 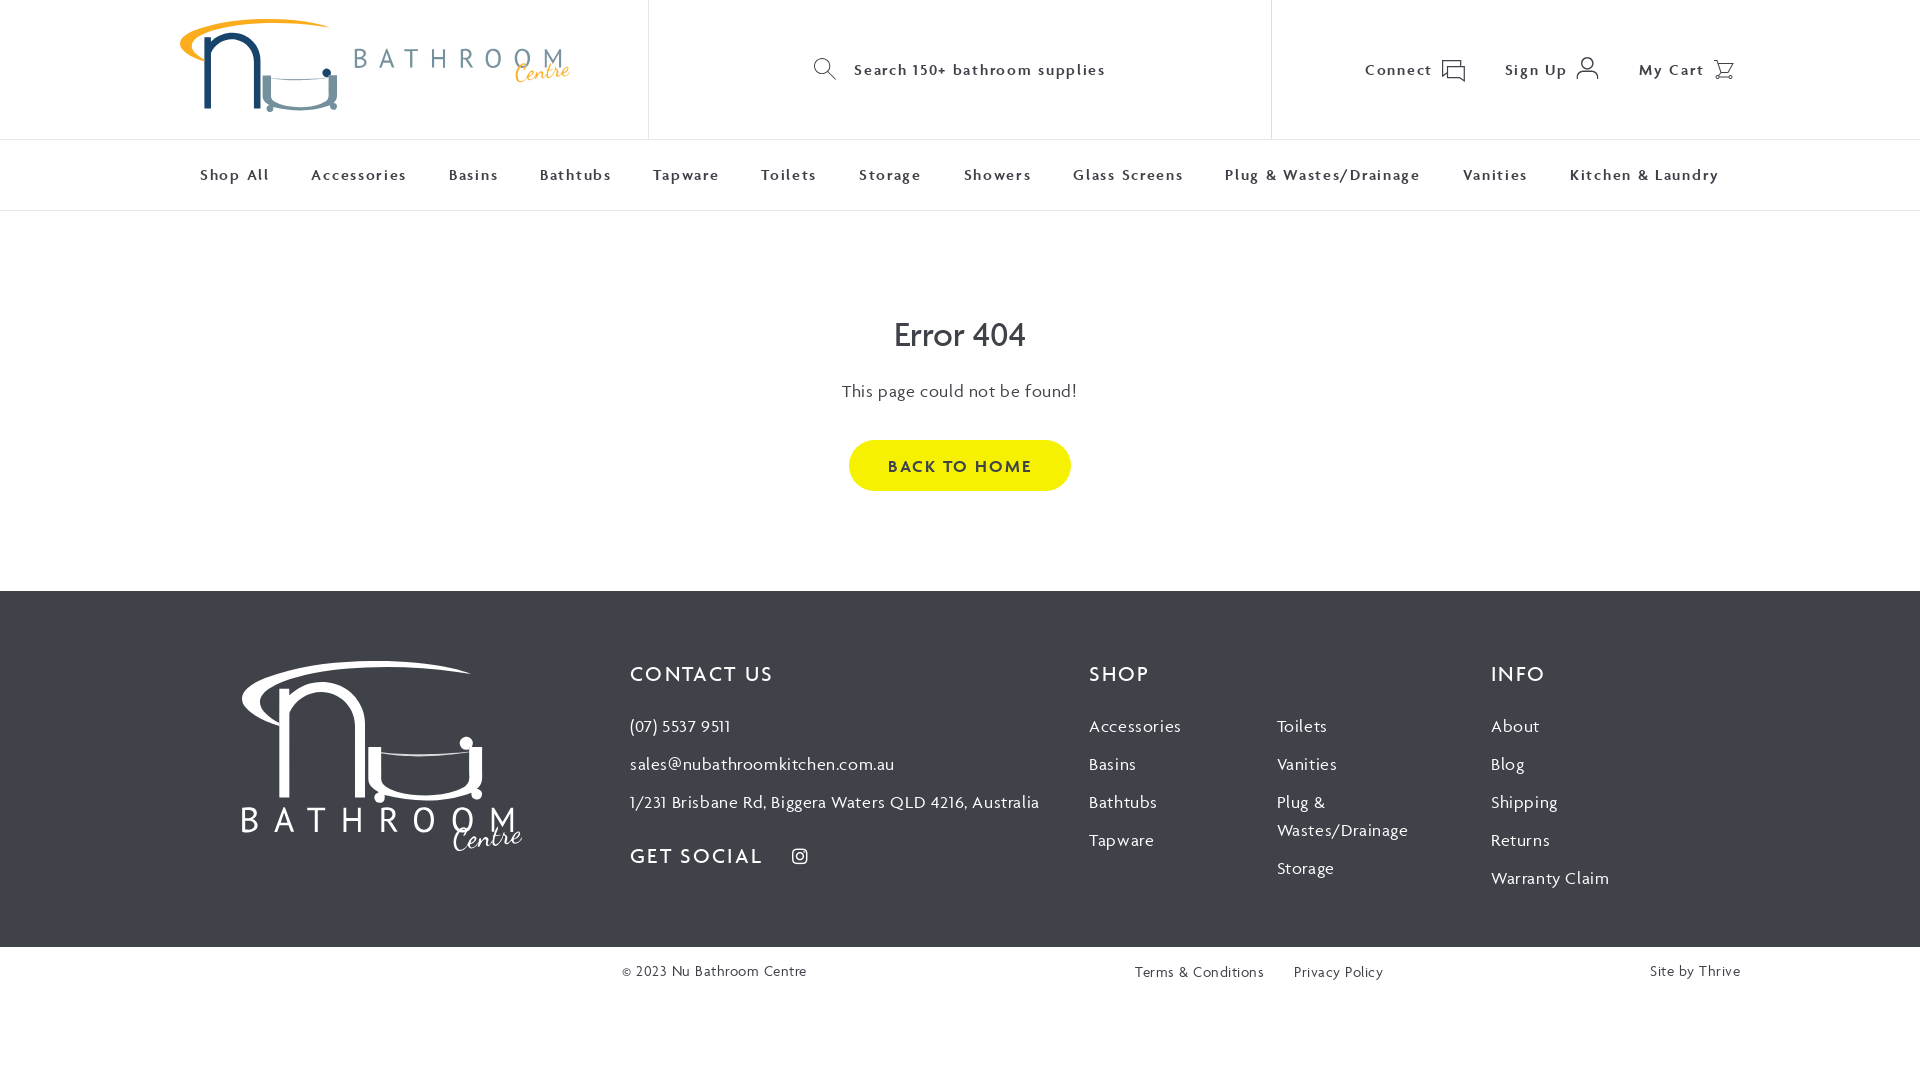 What do you see at coordinates (680, 726) in the screenshot?
I see `(07) 5537 9511` at bounding box center [680, 726].